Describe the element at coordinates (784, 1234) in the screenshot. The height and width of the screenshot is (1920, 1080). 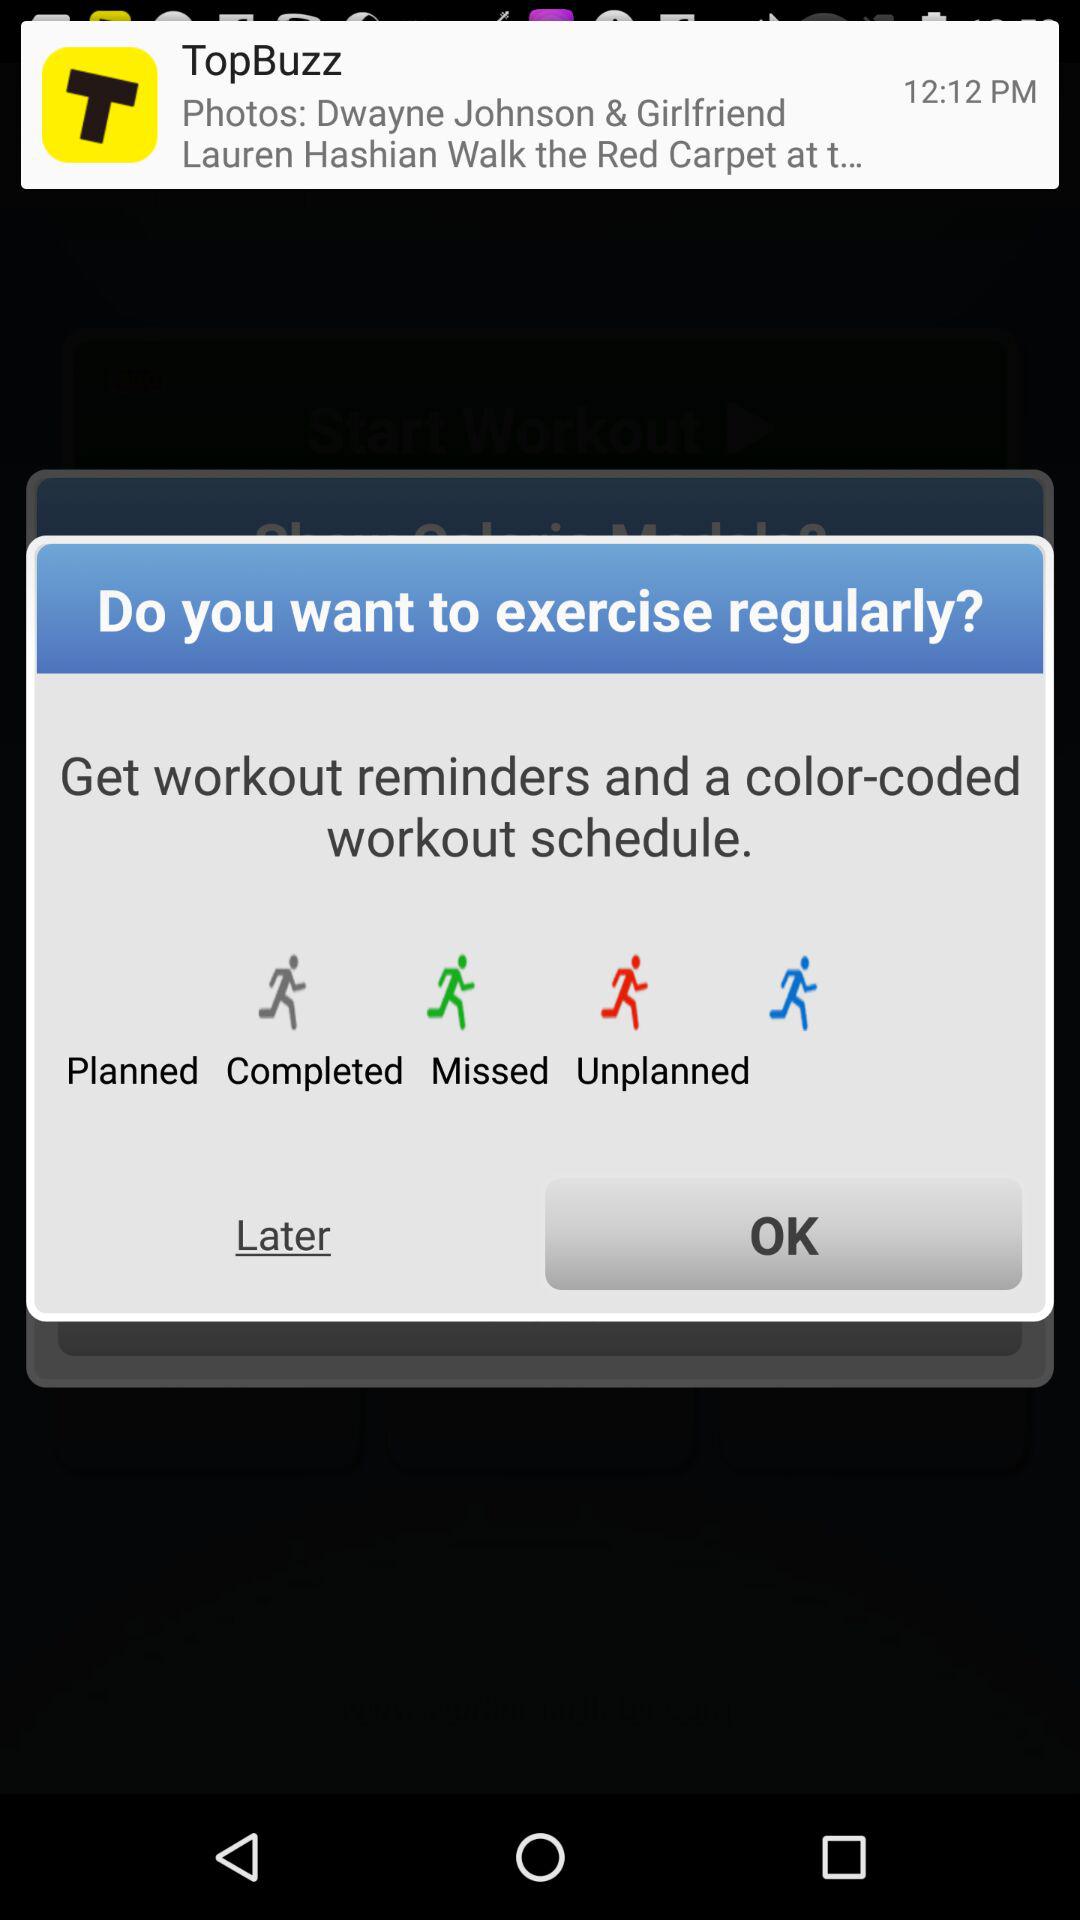
I see `open ok icon` at that location.